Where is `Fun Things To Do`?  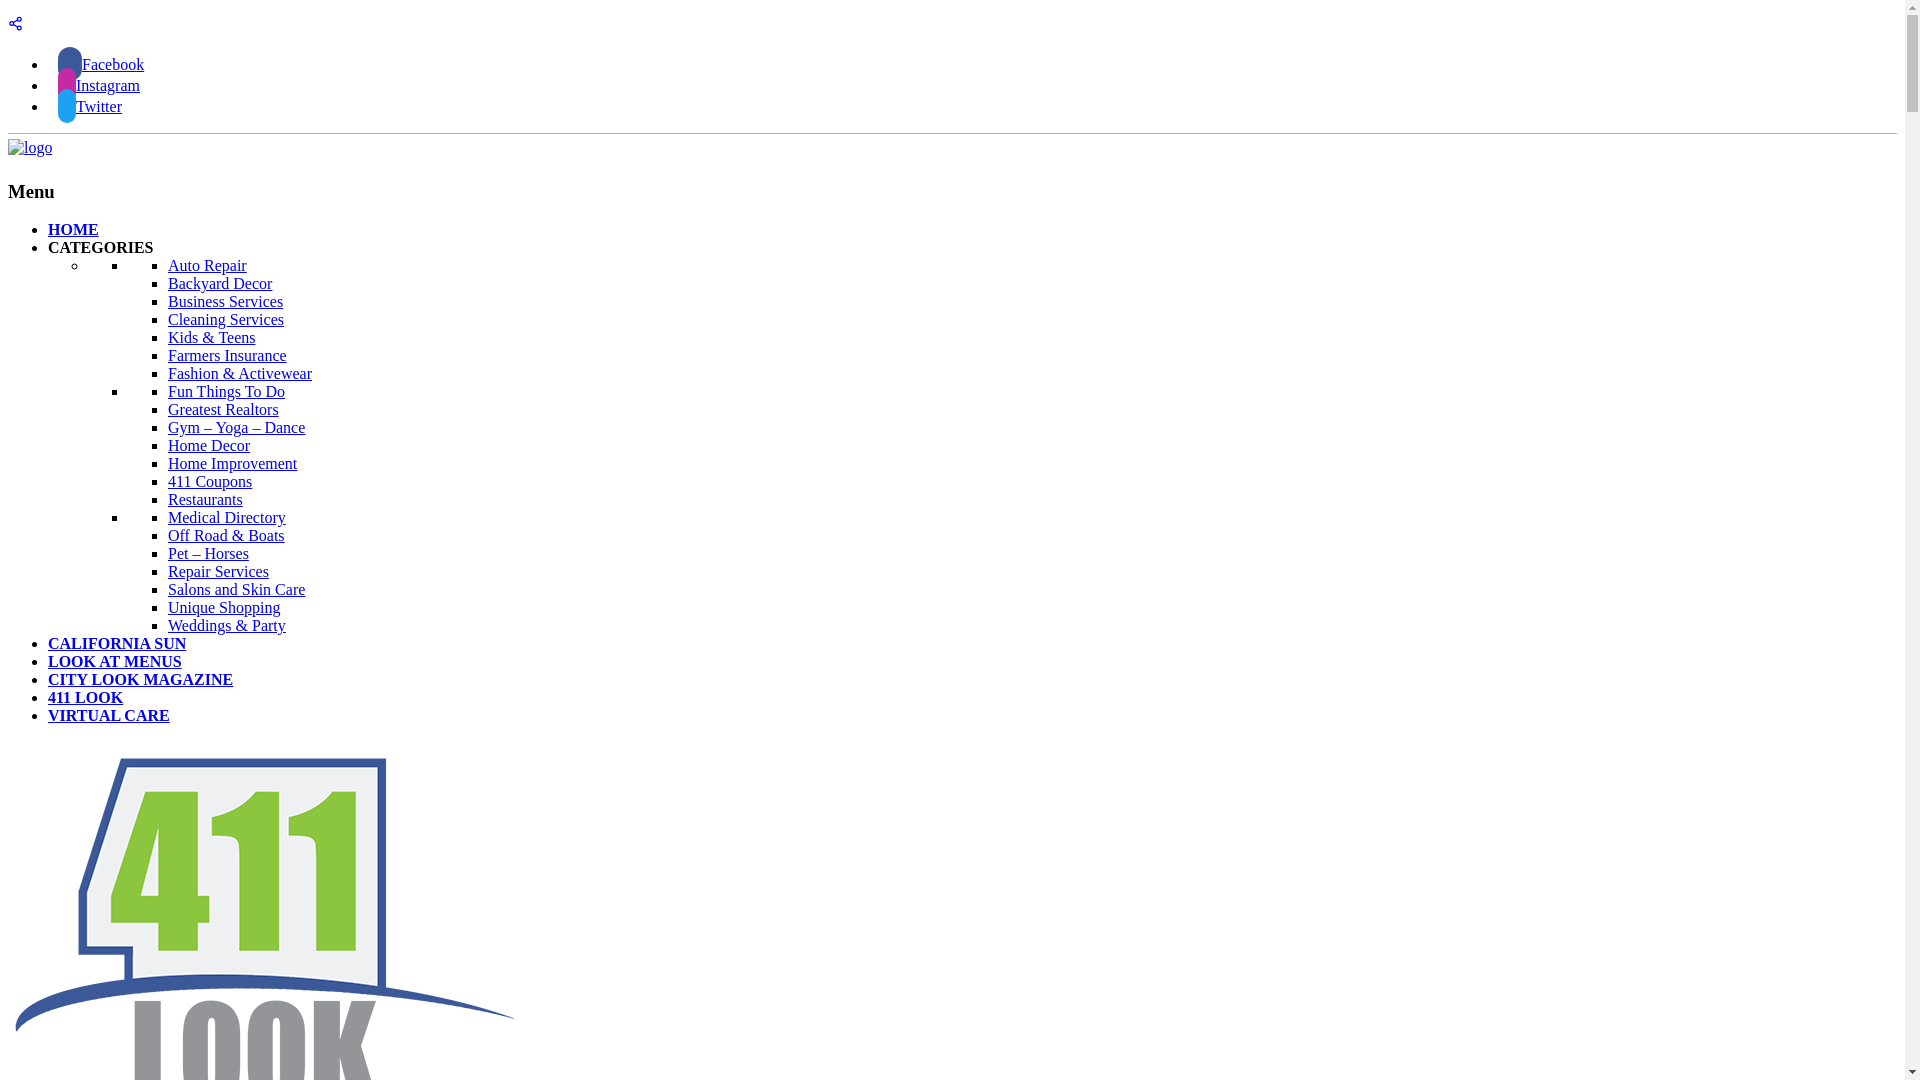 Fun Things To Do is located at coordinates (226, 392).